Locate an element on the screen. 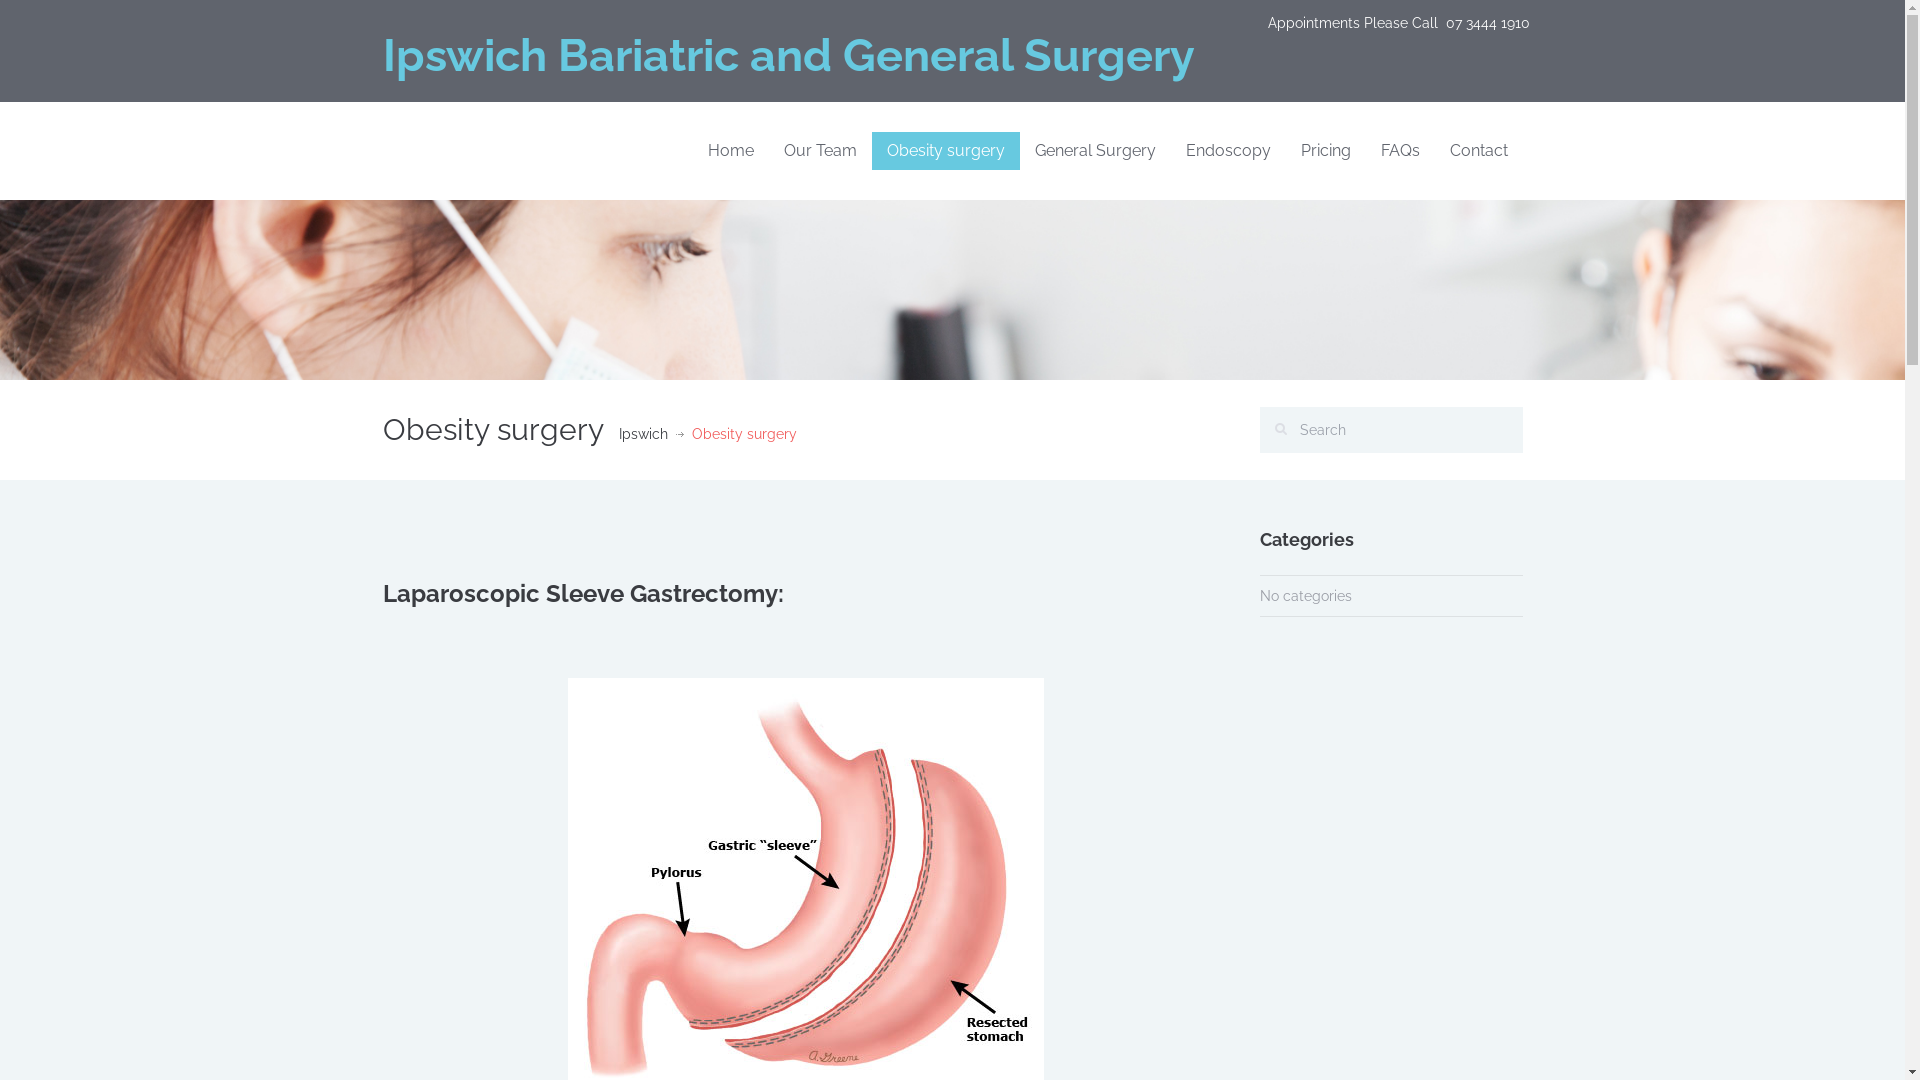  Endoscopy is located at coordinates (1228, 152).